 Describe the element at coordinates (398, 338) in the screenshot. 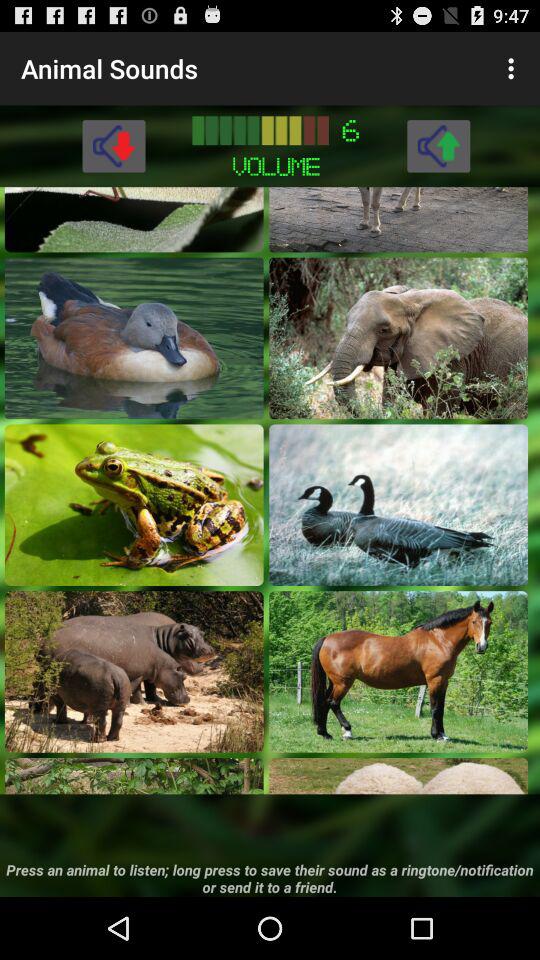

I see `listen to elephant noise` at that location.